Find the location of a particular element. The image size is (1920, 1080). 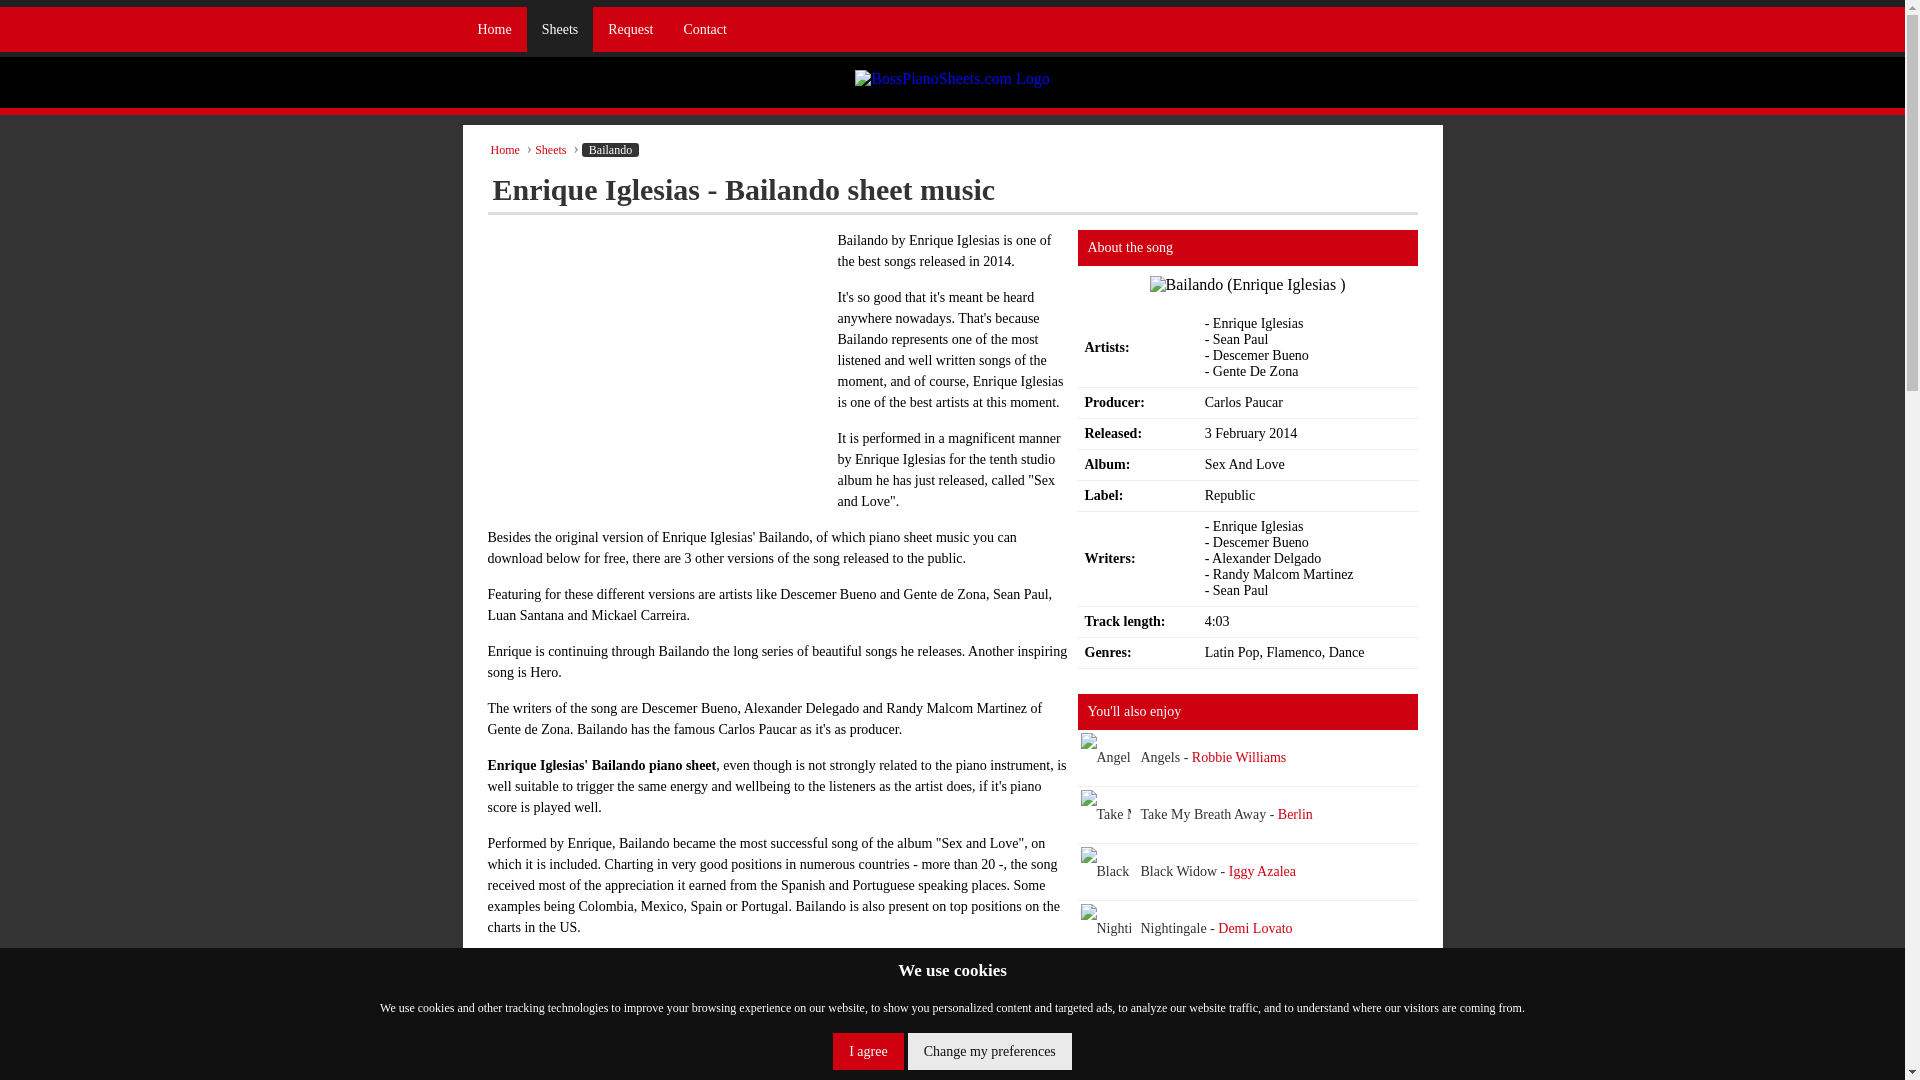

He's A Pirate - Klaus Badelt is located at coordinates (1158, 986).